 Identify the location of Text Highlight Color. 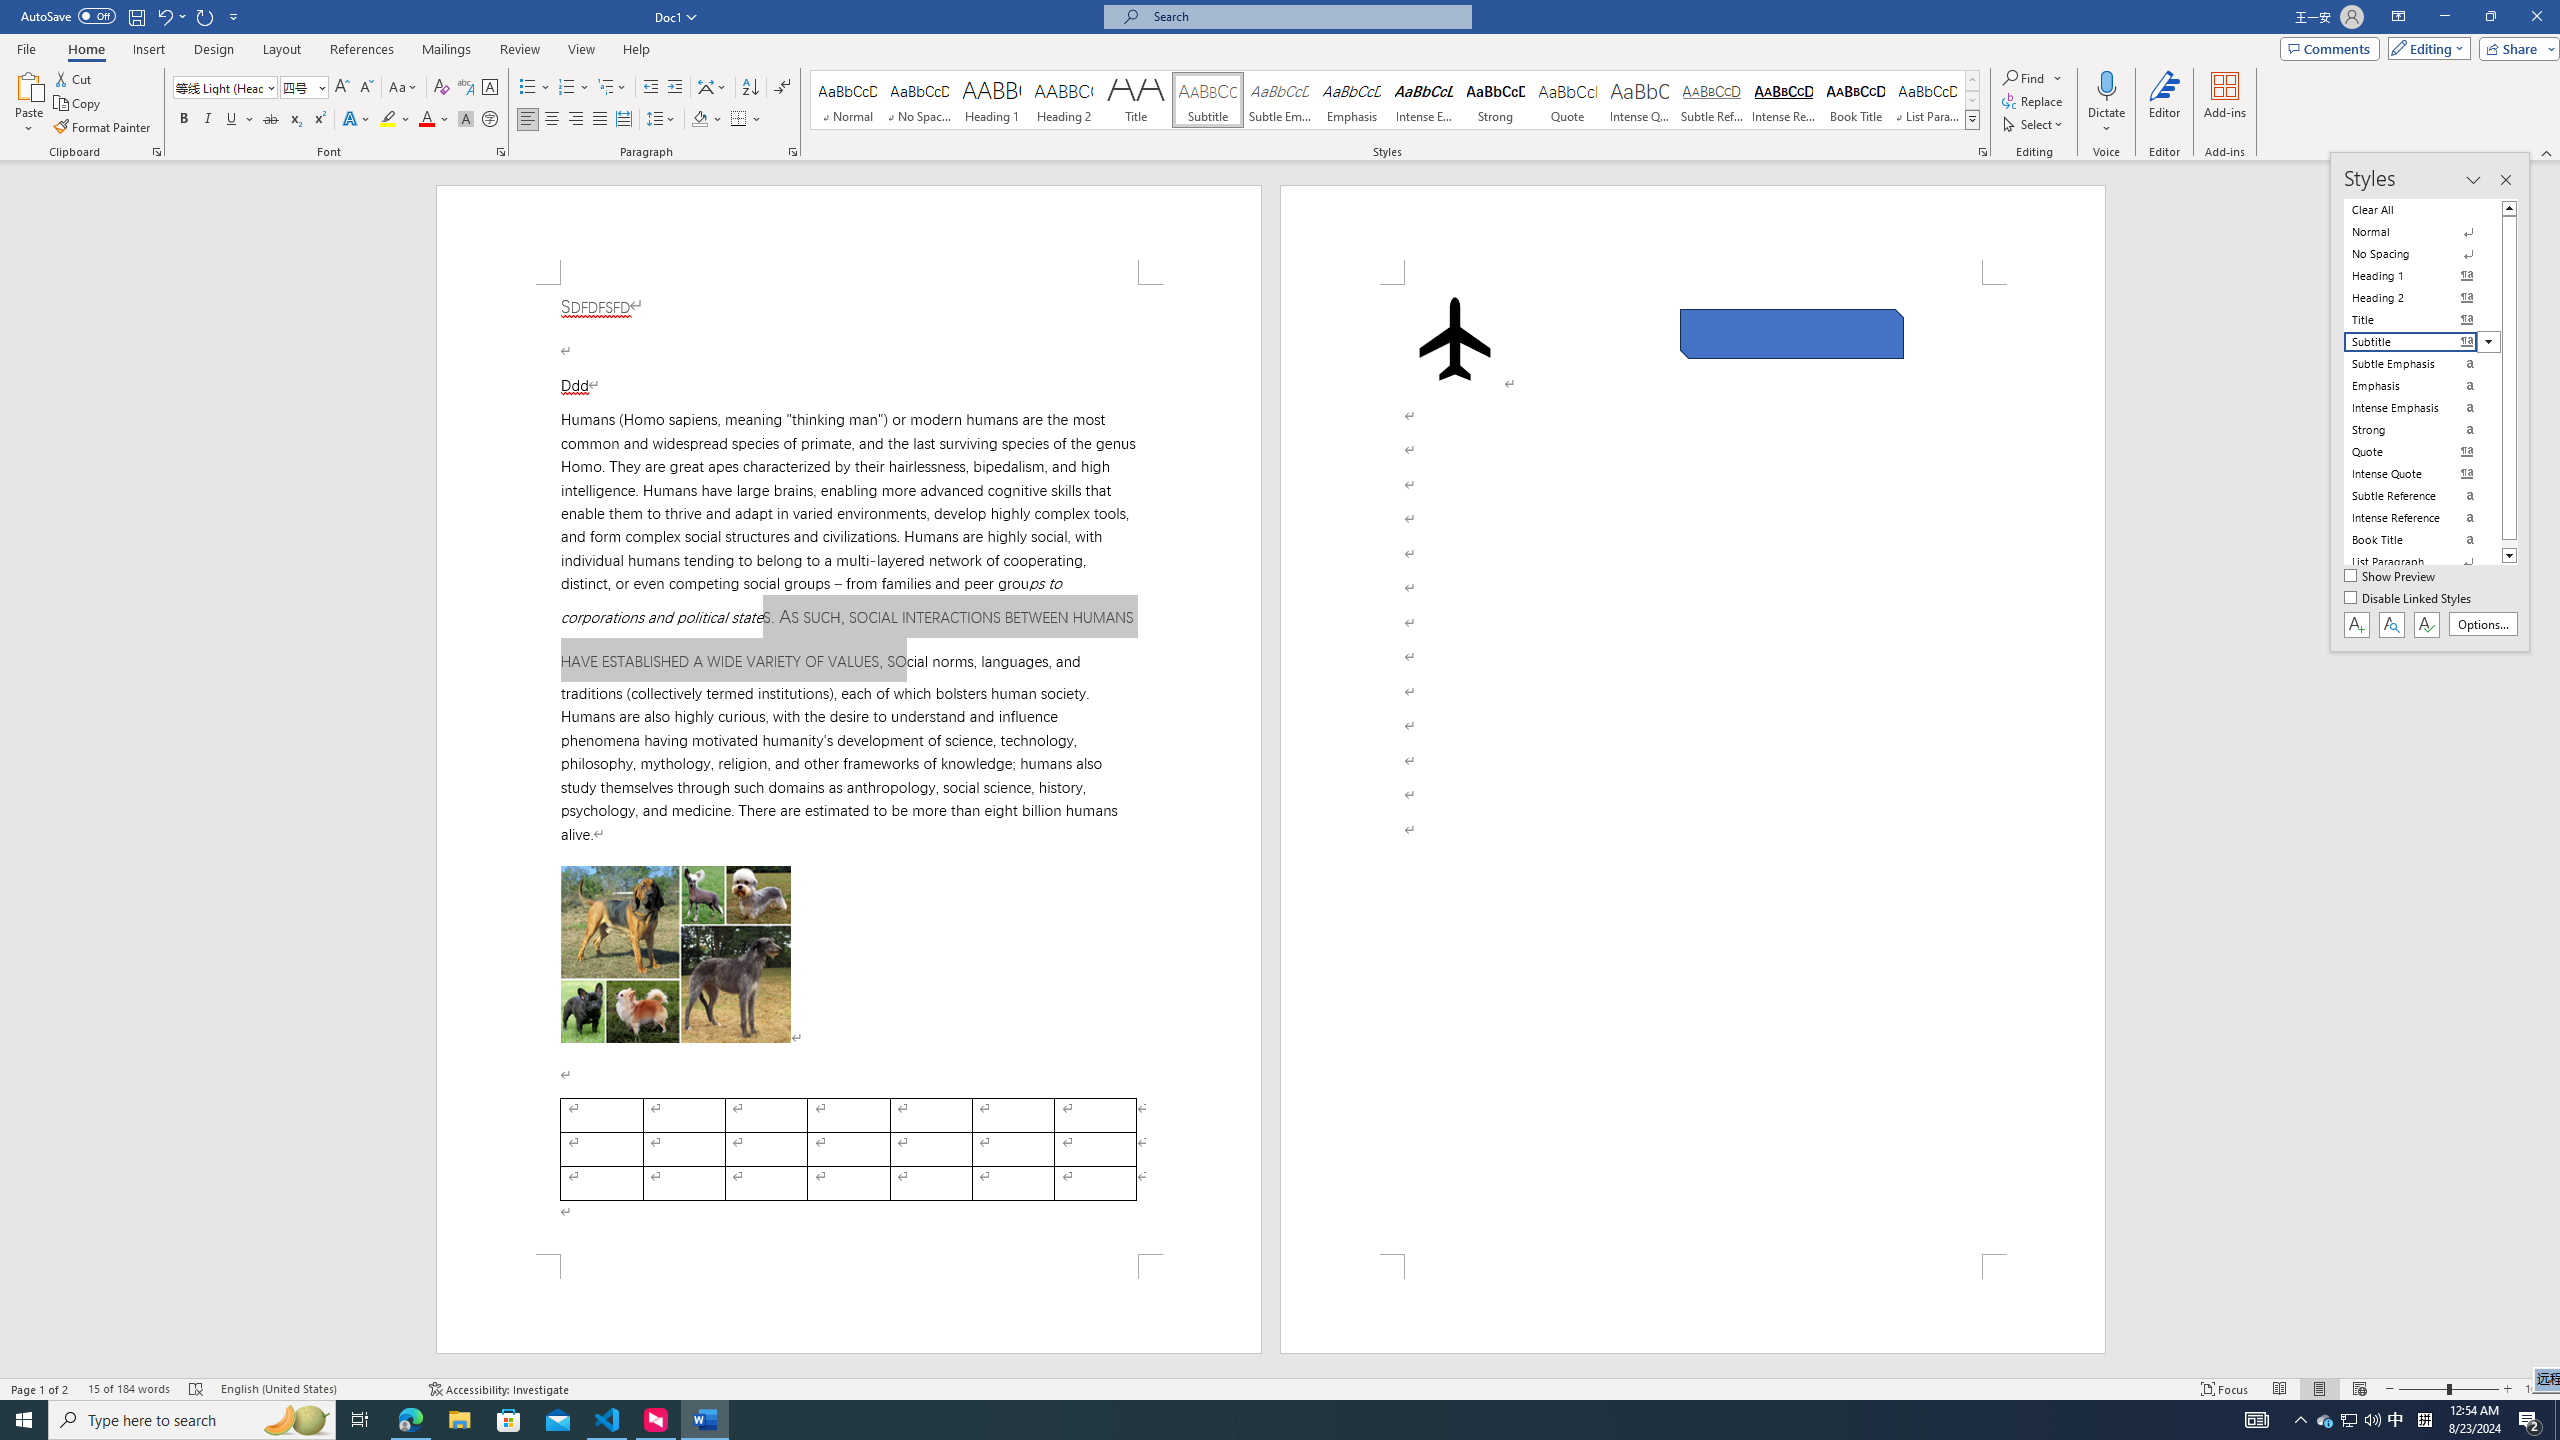
(395, 120).